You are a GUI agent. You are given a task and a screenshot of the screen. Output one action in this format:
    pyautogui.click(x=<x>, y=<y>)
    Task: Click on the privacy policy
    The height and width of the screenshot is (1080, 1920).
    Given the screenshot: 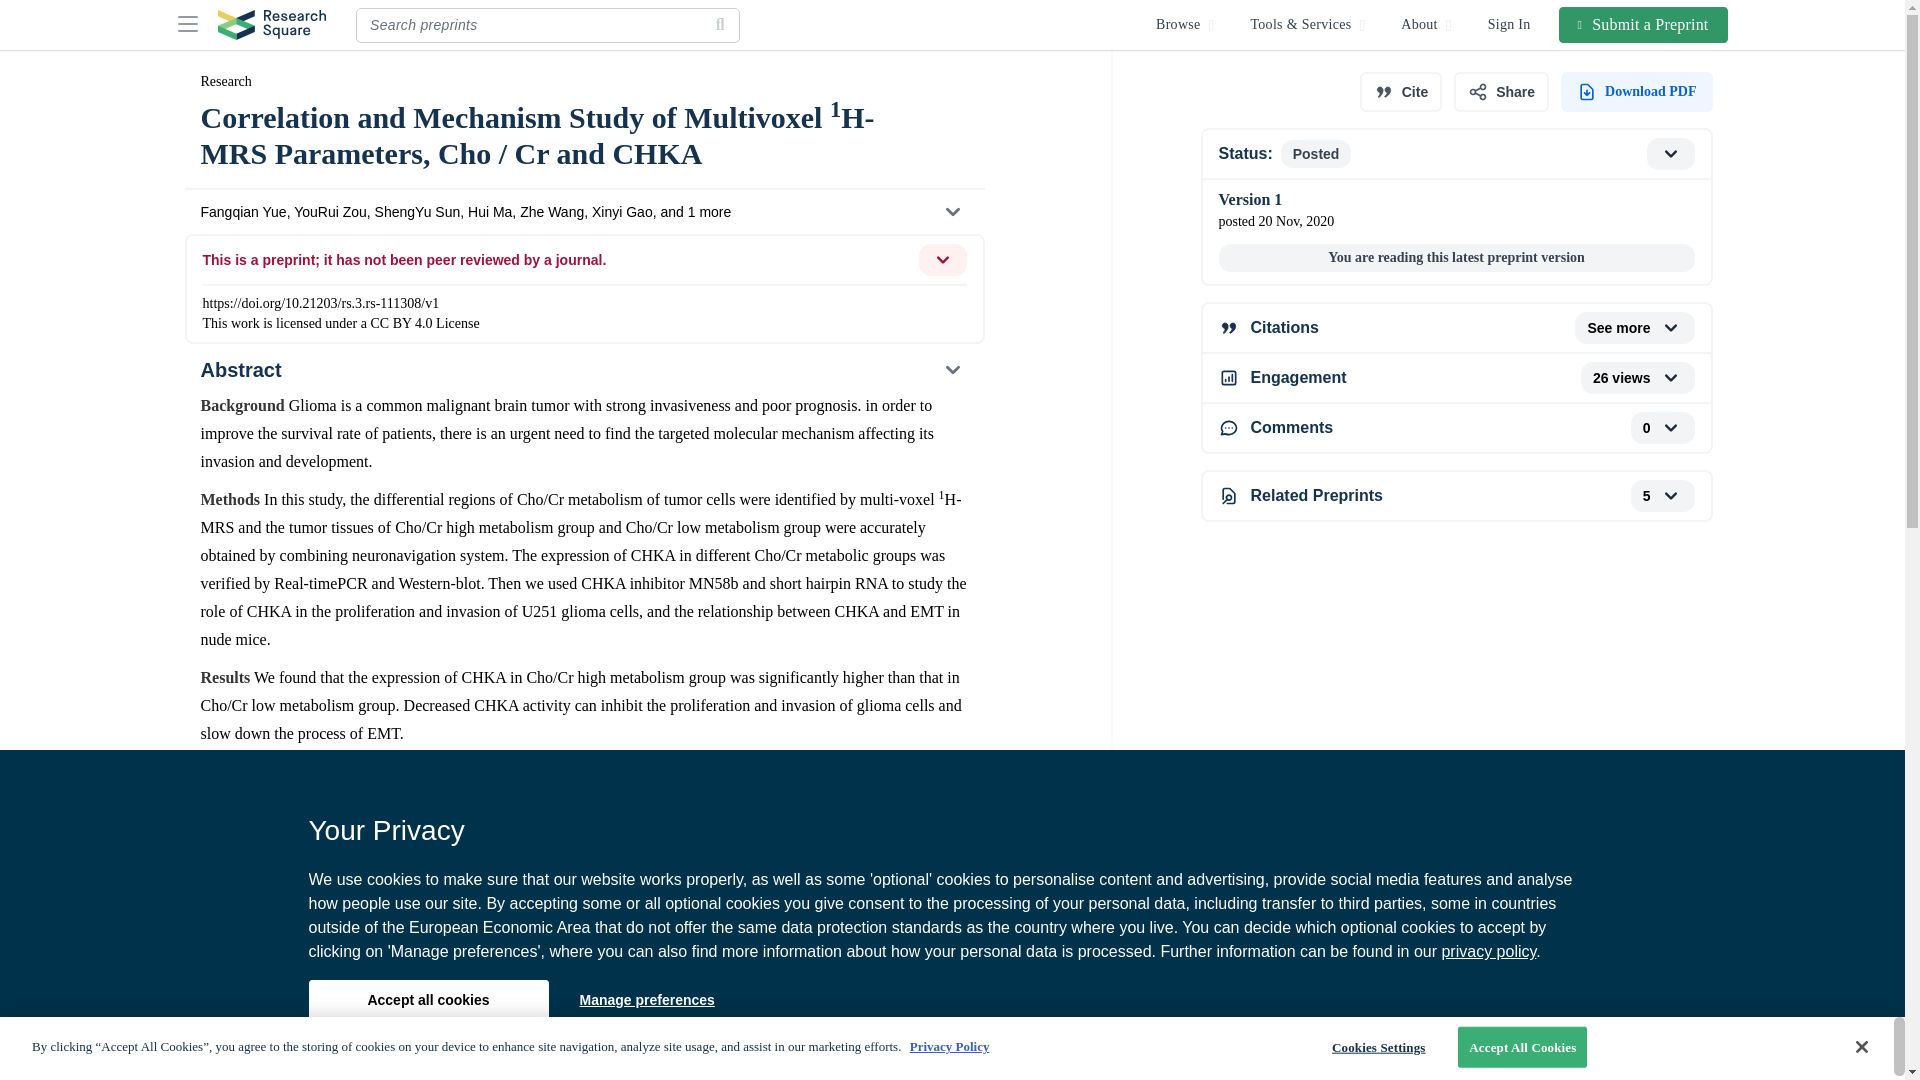 What is the action you would take?
    pyautogui.click(x=1488, y=951)
    